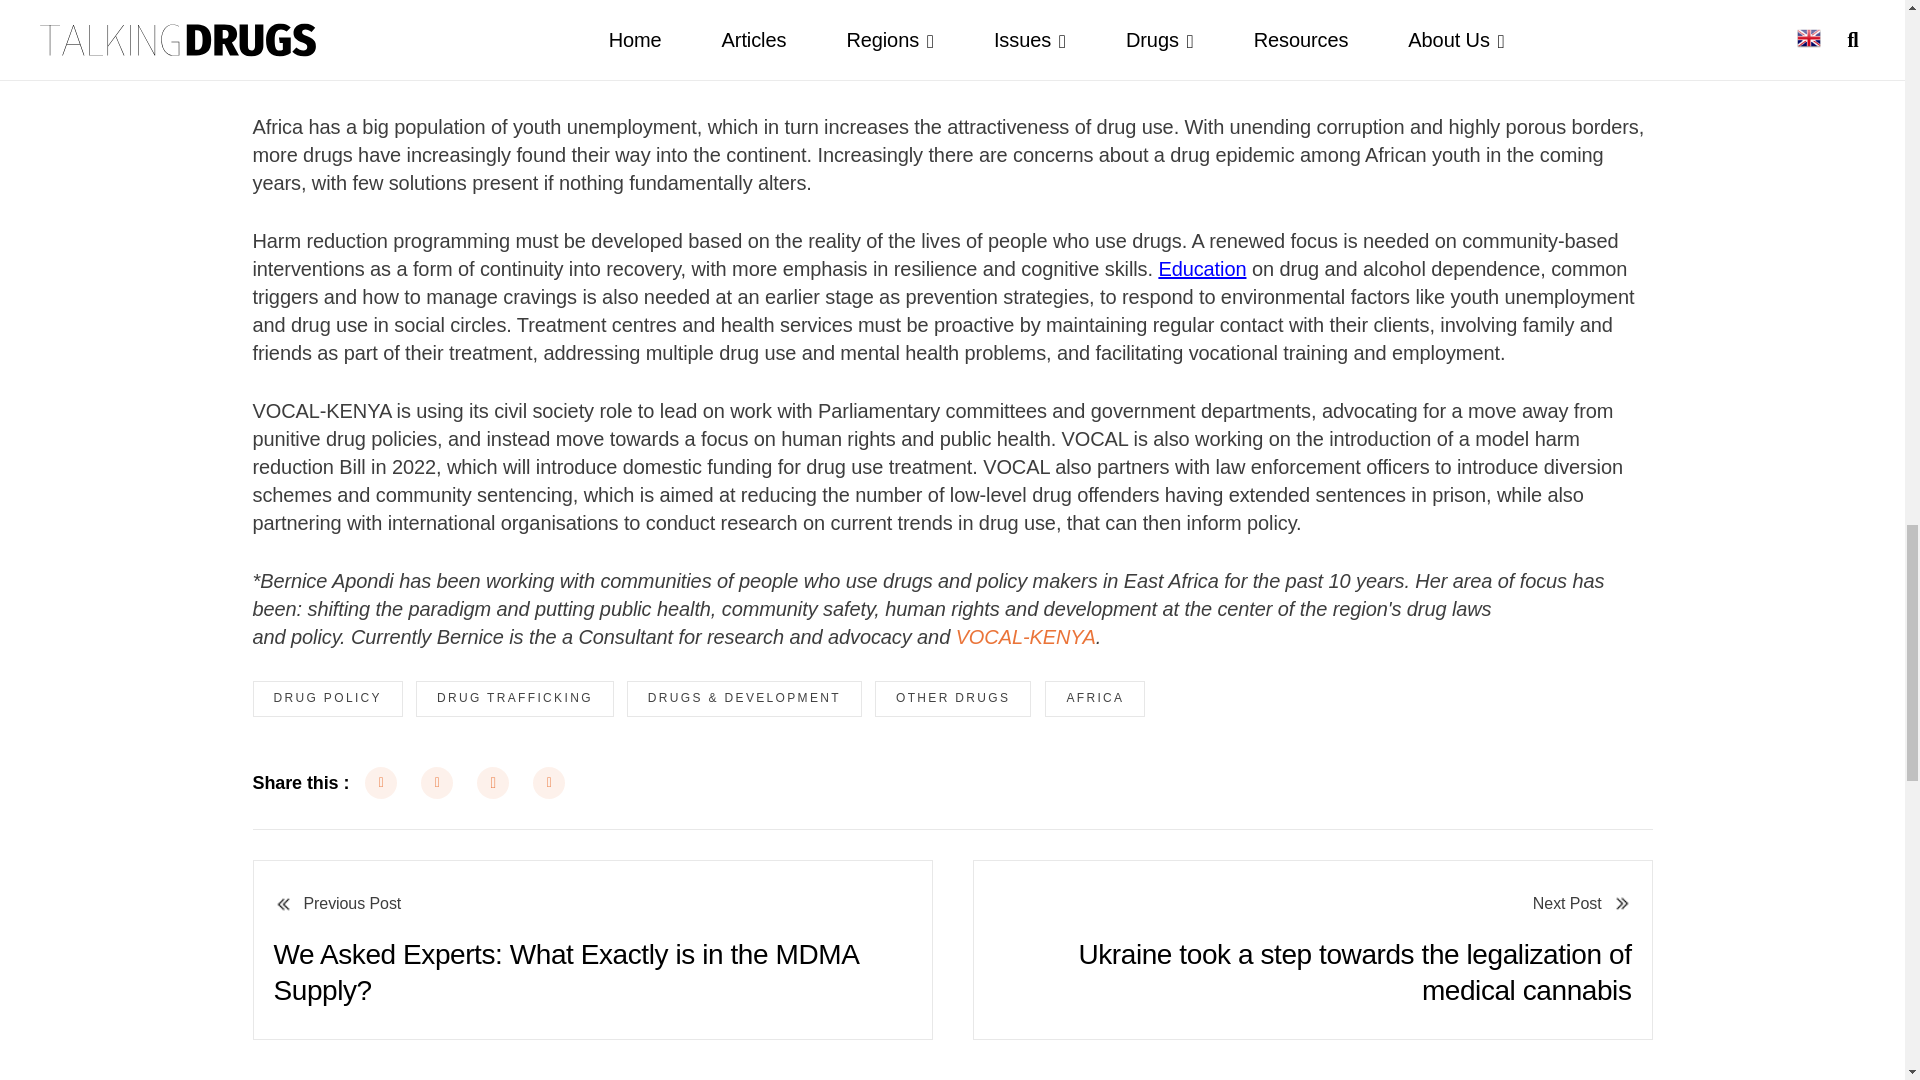 The height and width of the screenshot is (1080, 1920). Describe the element at coordinates (548, 782) in the screenshot. I see `LinkedIn` at that location.